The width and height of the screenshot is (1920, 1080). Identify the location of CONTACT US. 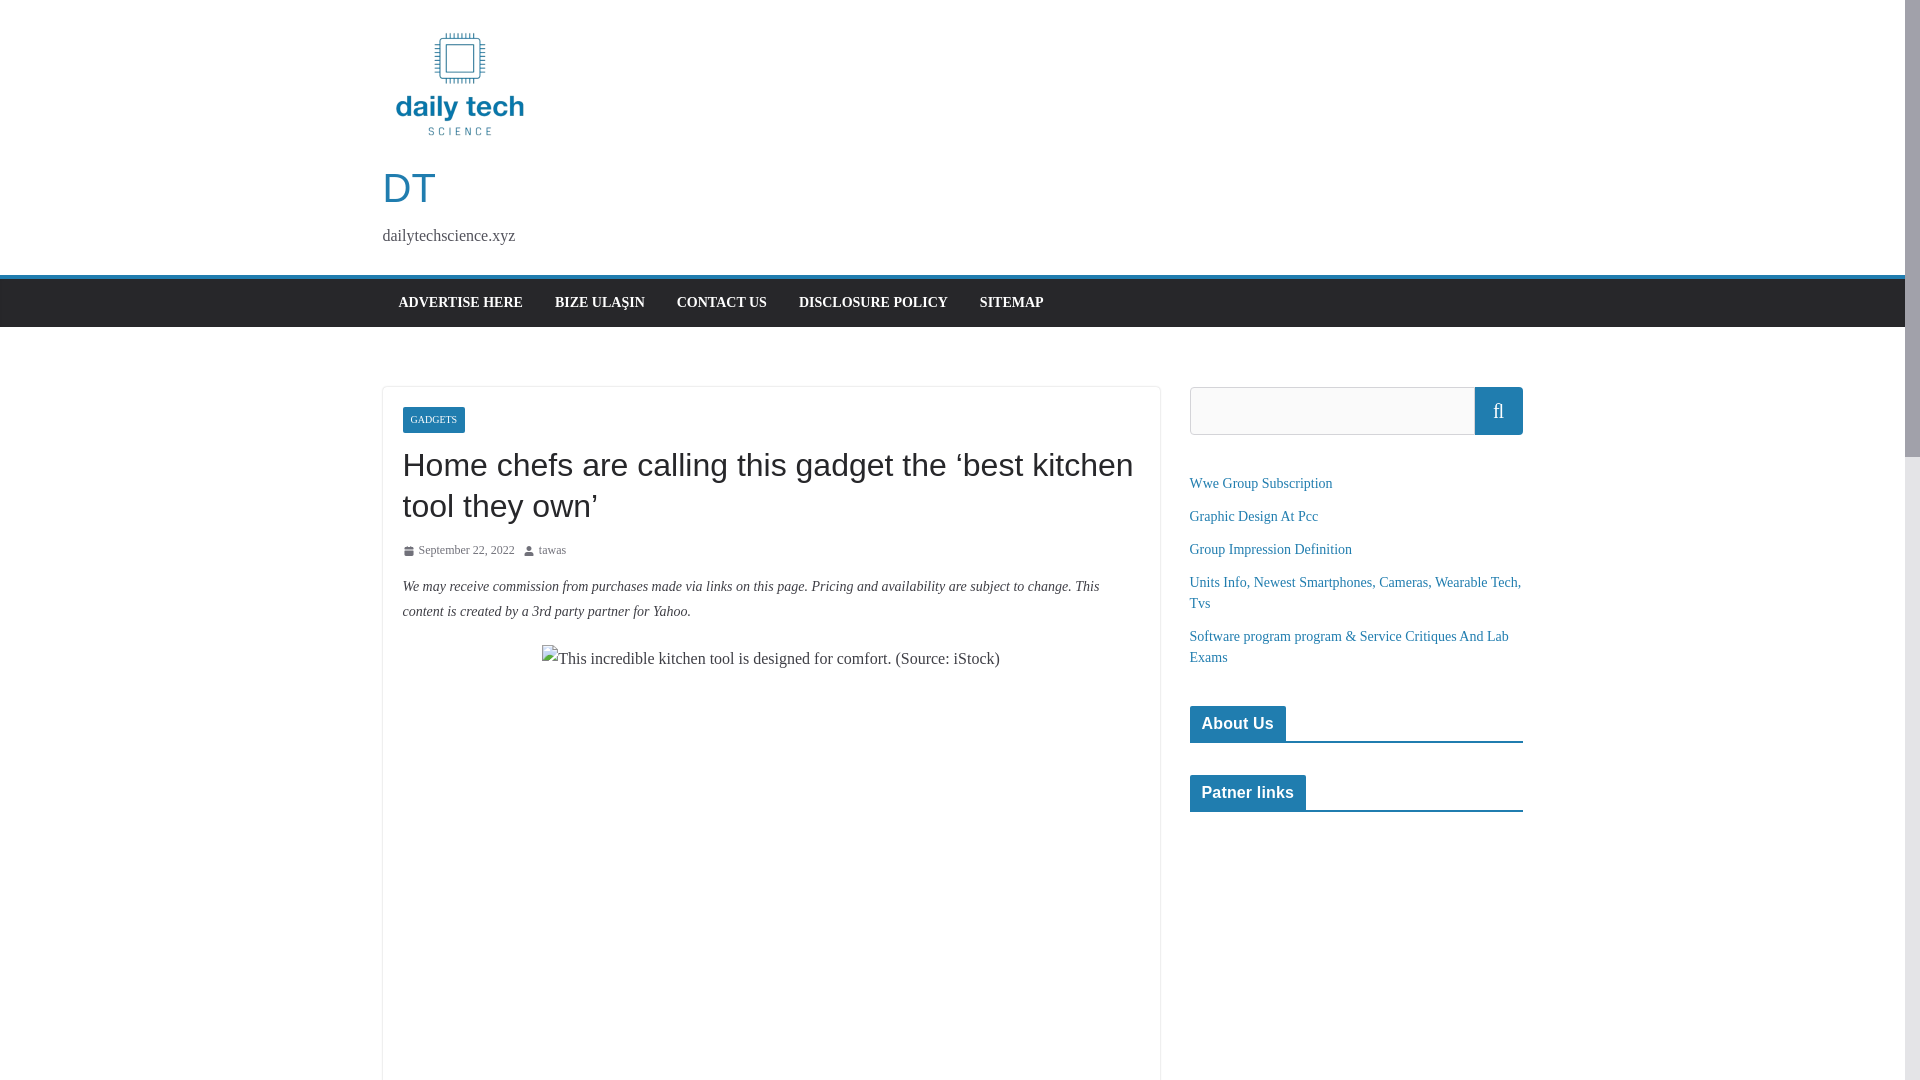
(722, 303).